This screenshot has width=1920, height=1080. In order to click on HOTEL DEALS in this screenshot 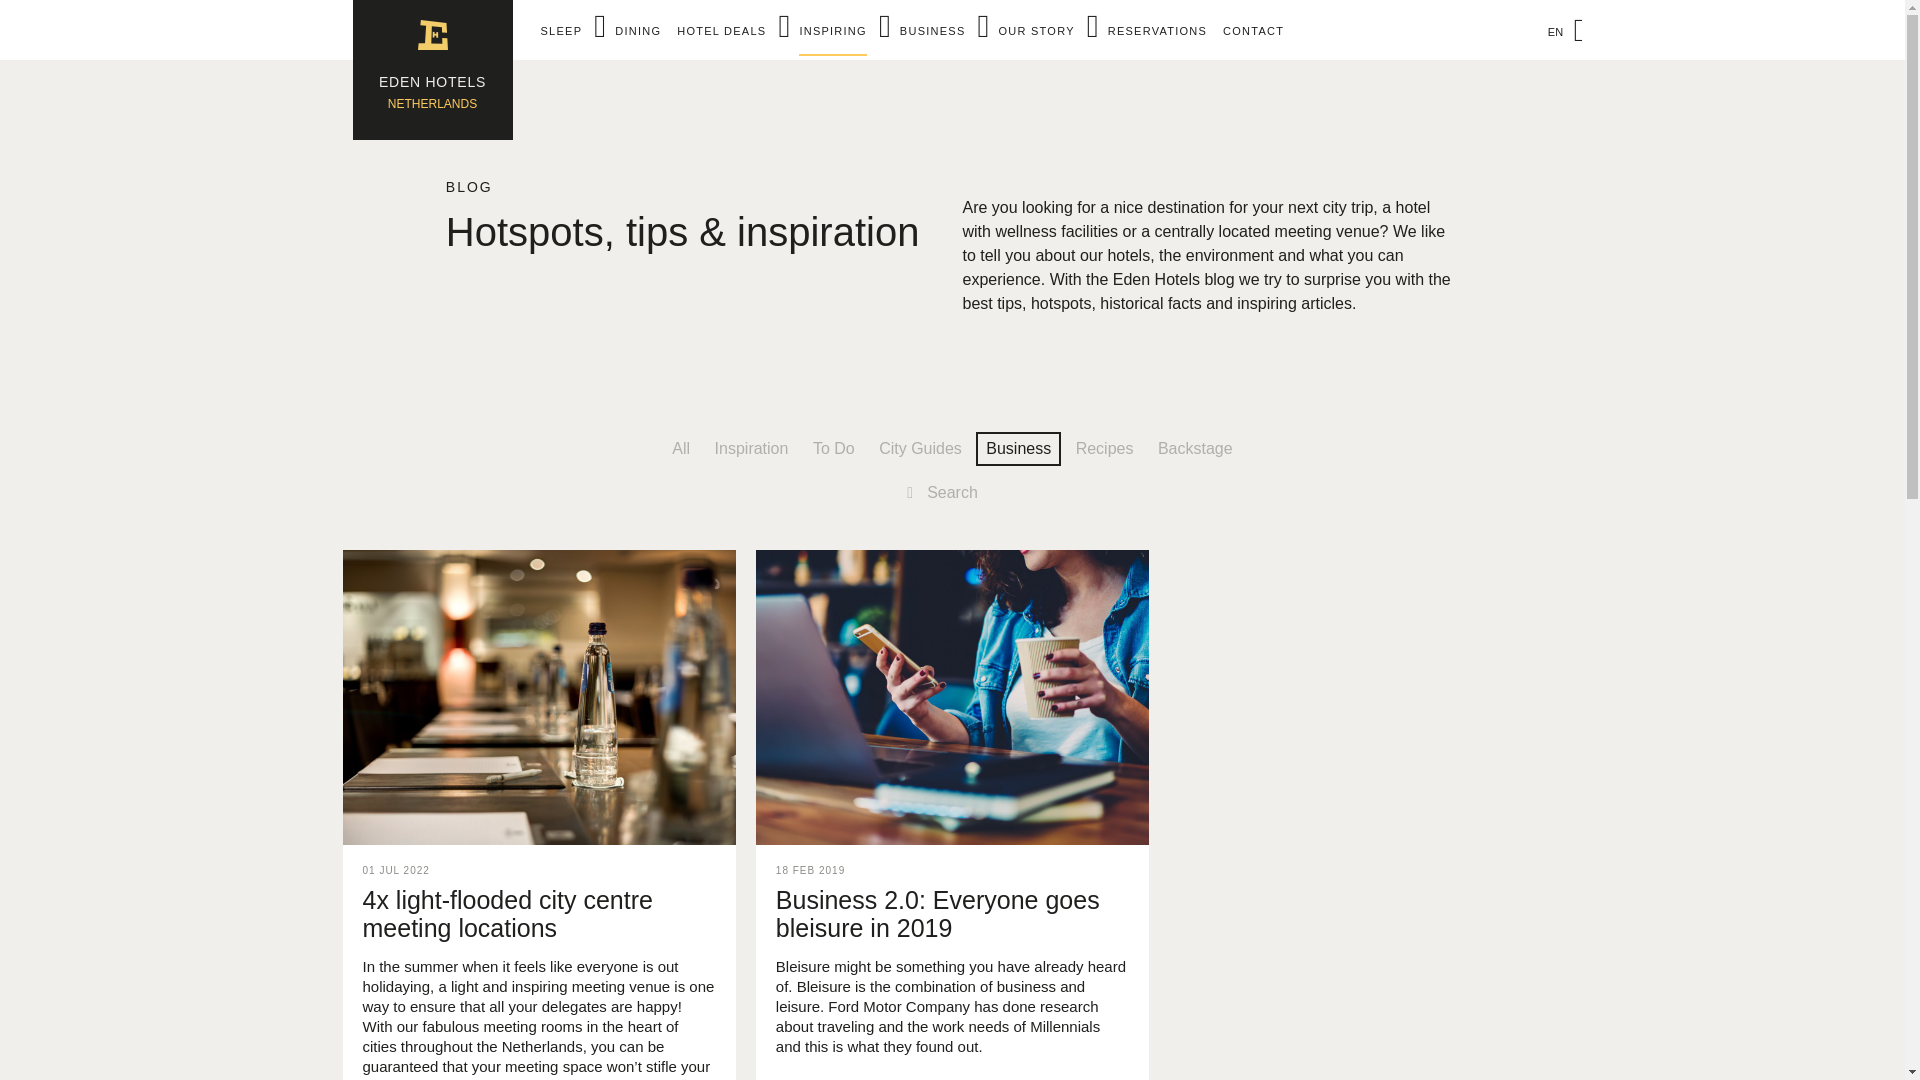, I will do `click(432, 70)`.